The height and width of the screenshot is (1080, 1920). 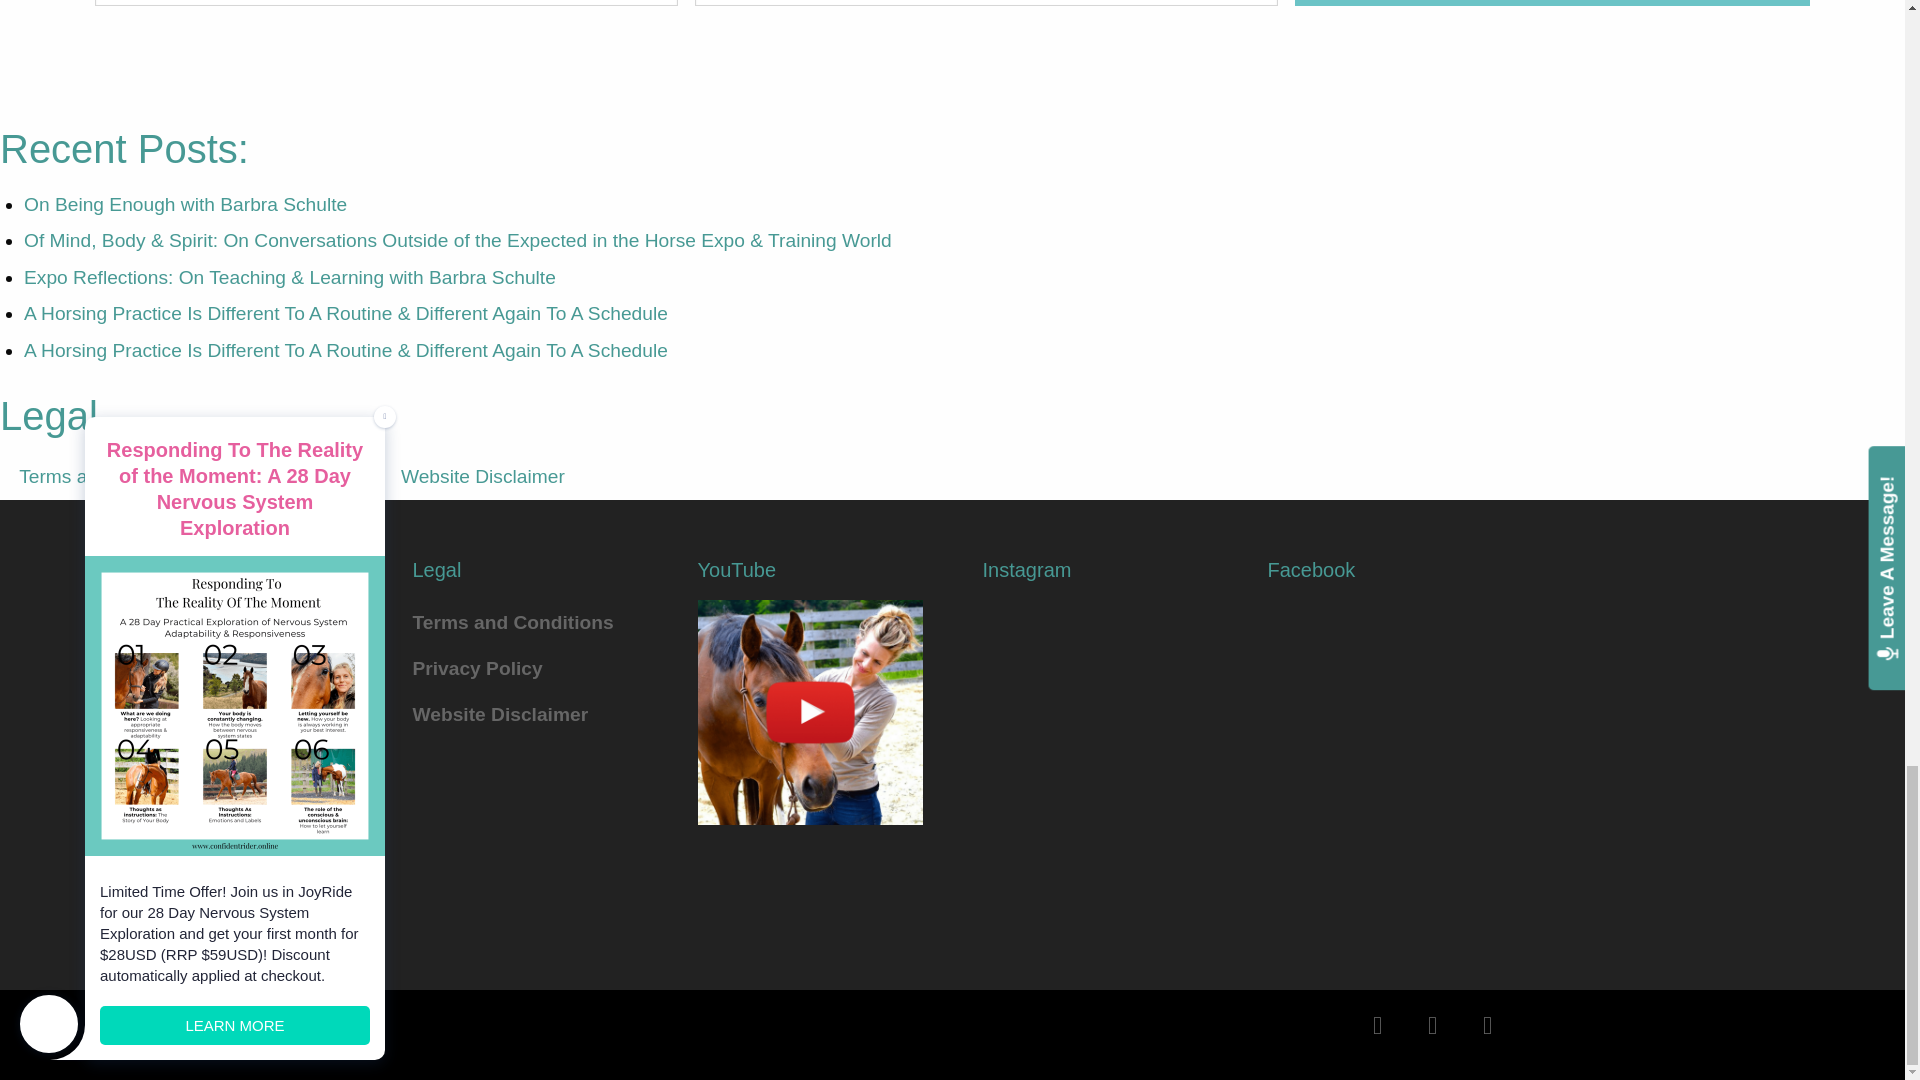 I want to click on Privacy Policy, so click(x=303, y=476).